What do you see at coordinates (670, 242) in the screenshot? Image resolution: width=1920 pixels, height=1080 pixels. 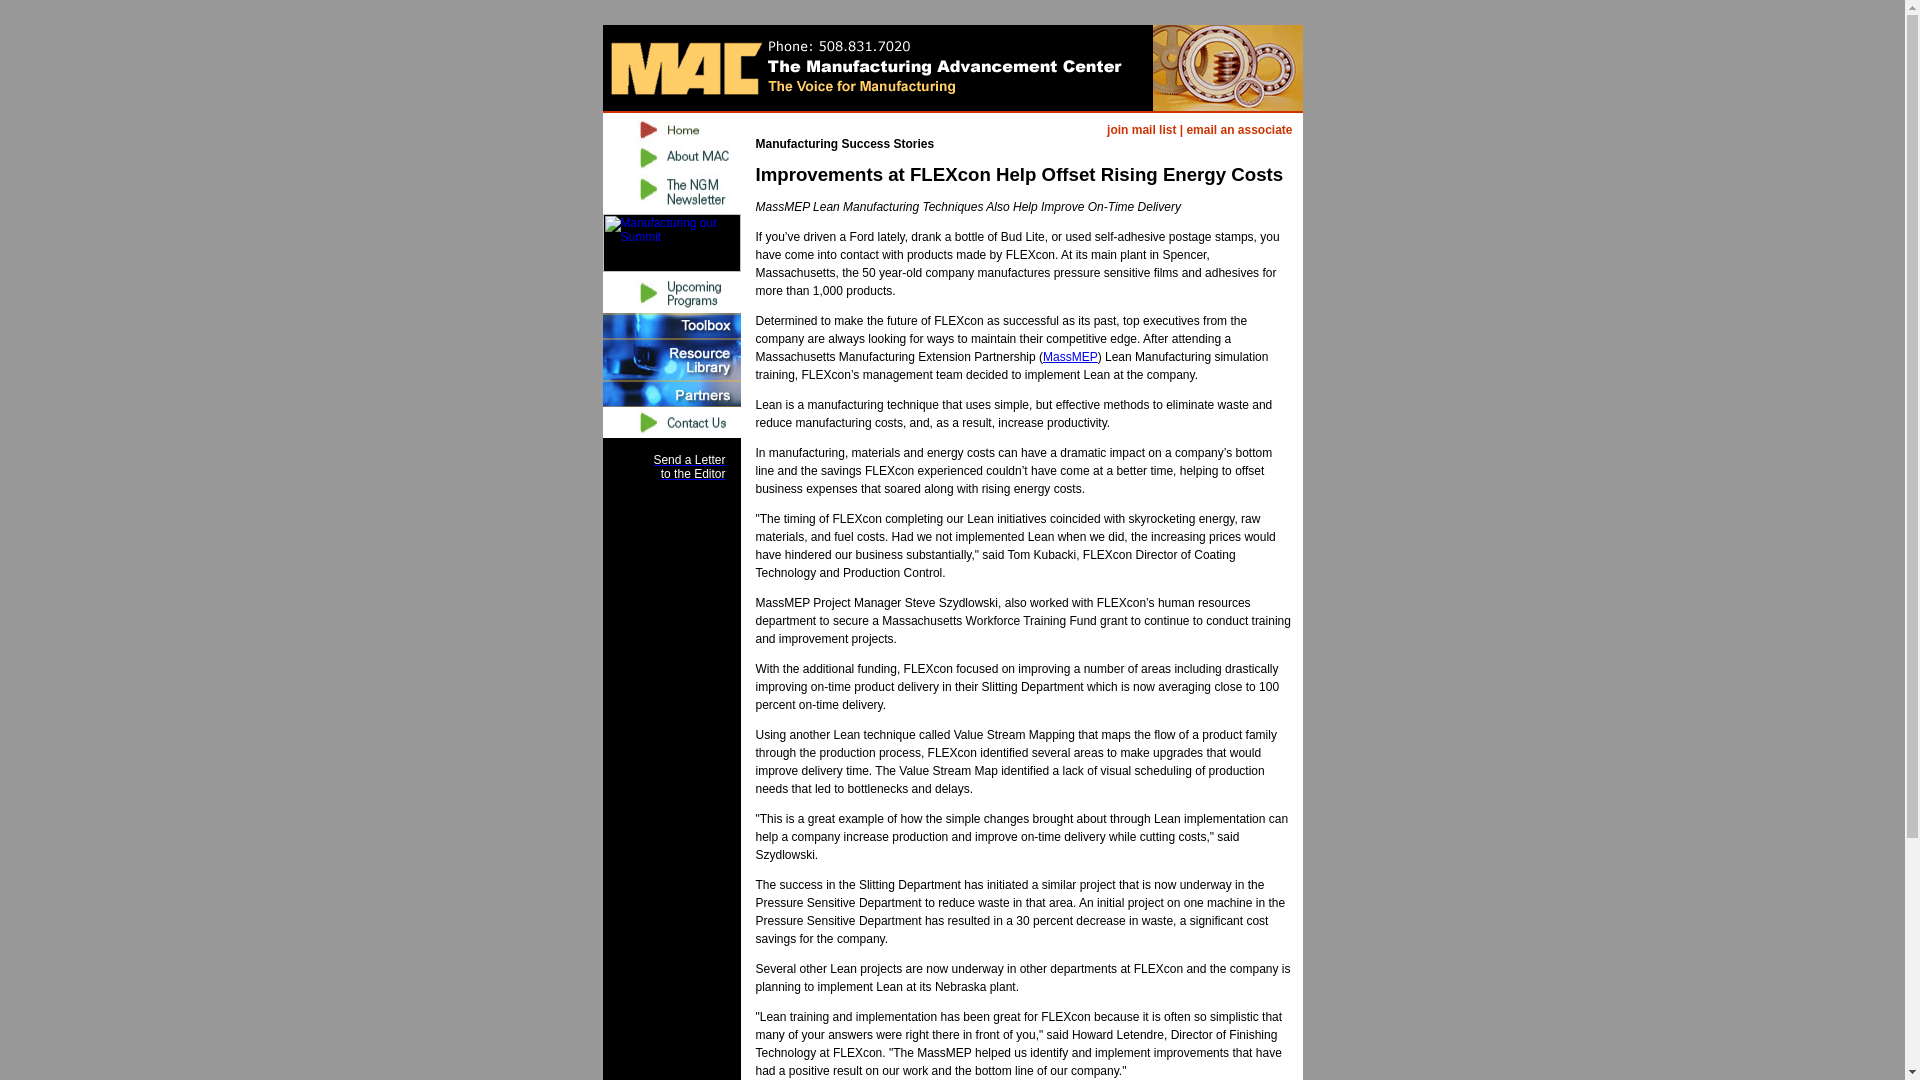 I see `Manufacturing our Summit` at bounding box center [670, 242].